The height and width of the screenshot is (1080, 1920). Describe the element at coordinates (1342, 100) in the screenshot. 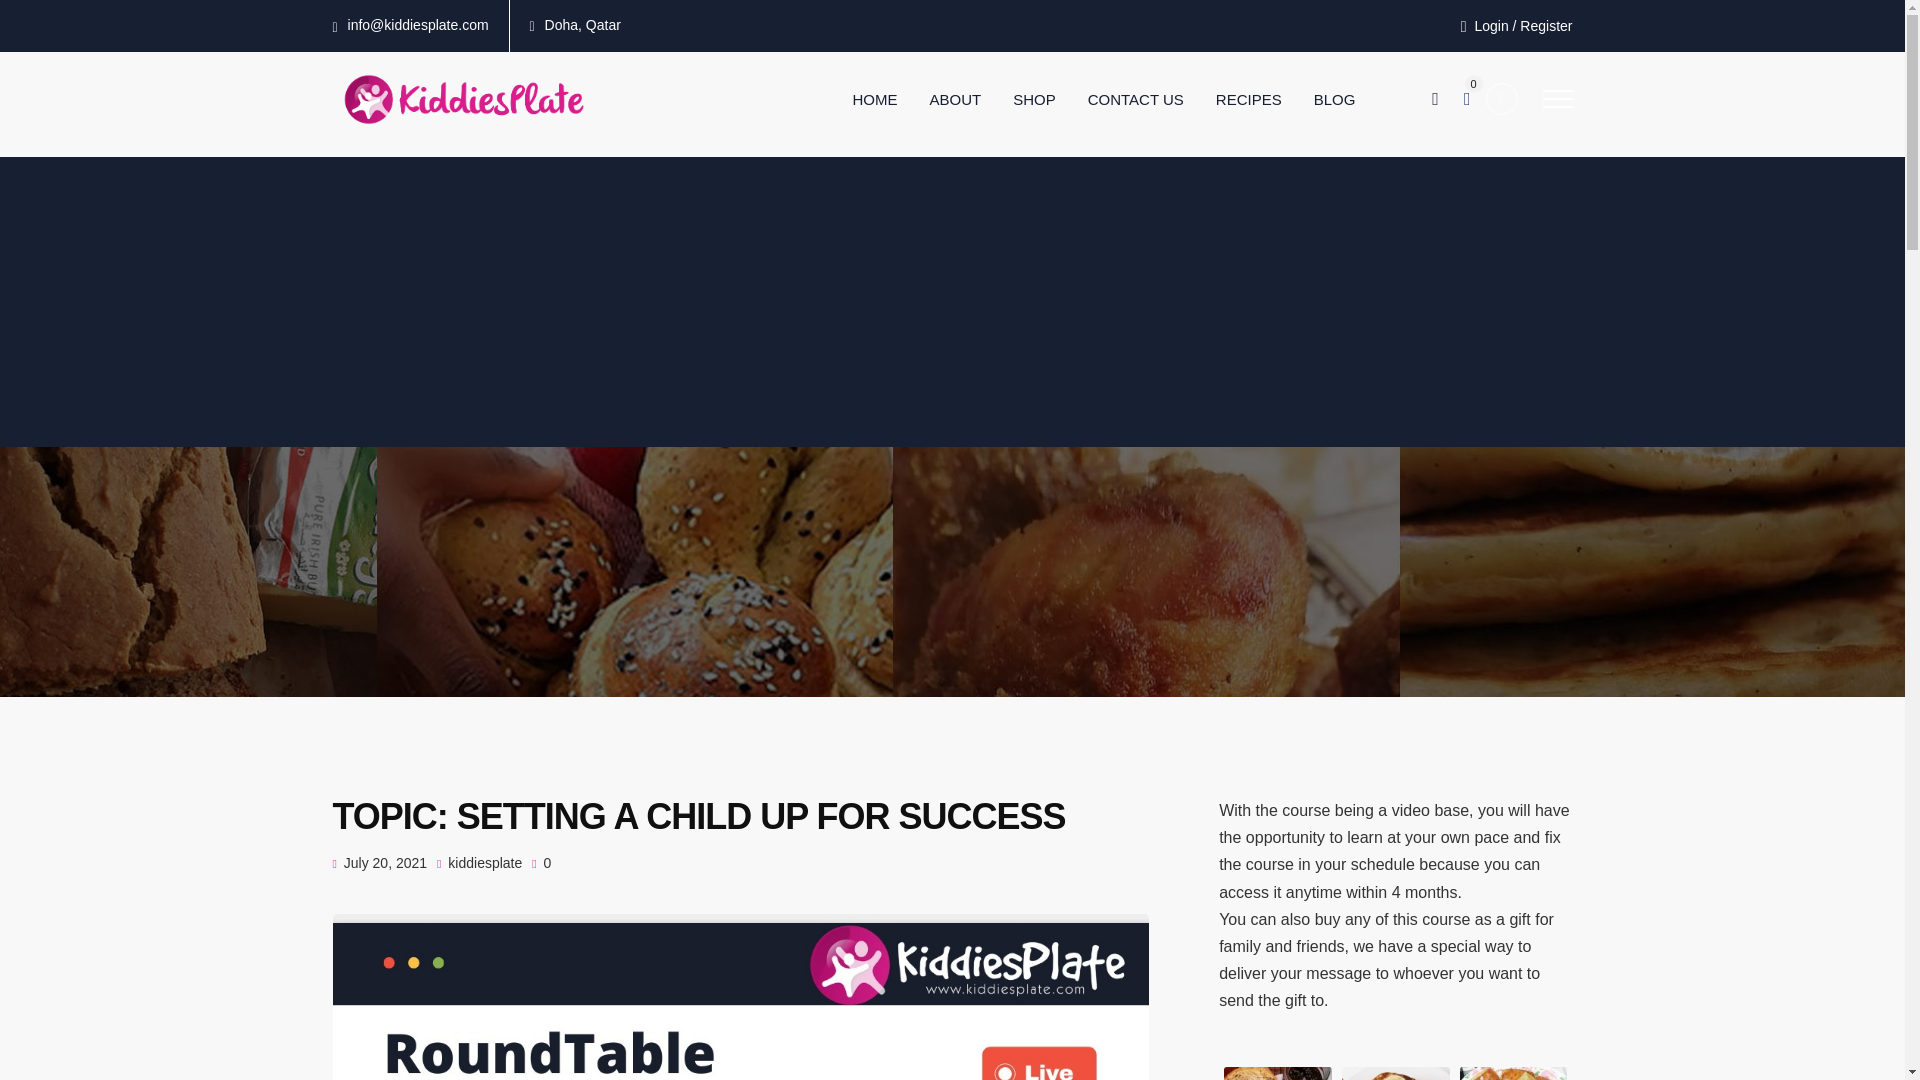

I see `BLOG` at that location.